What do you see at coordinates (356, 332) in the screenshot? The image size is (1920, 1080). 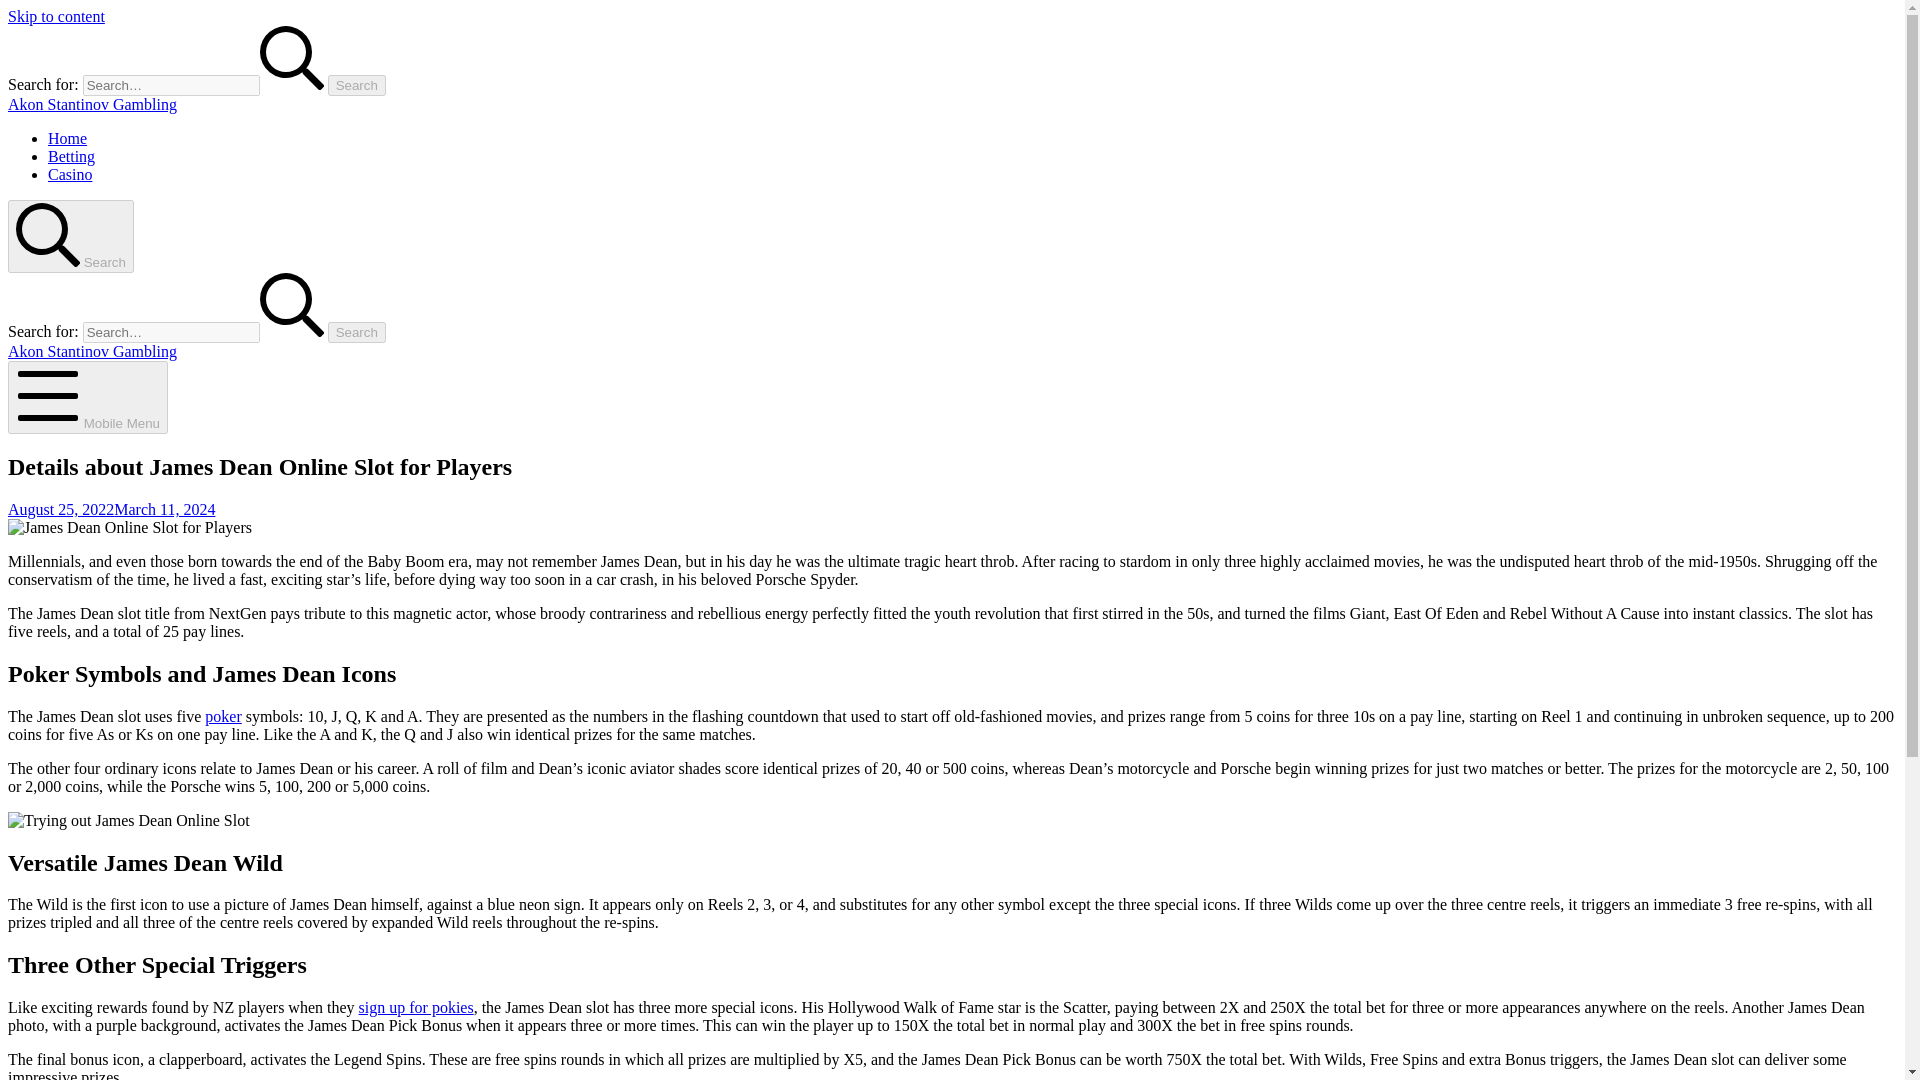 I see `Search` at bounding box center [356, 332].